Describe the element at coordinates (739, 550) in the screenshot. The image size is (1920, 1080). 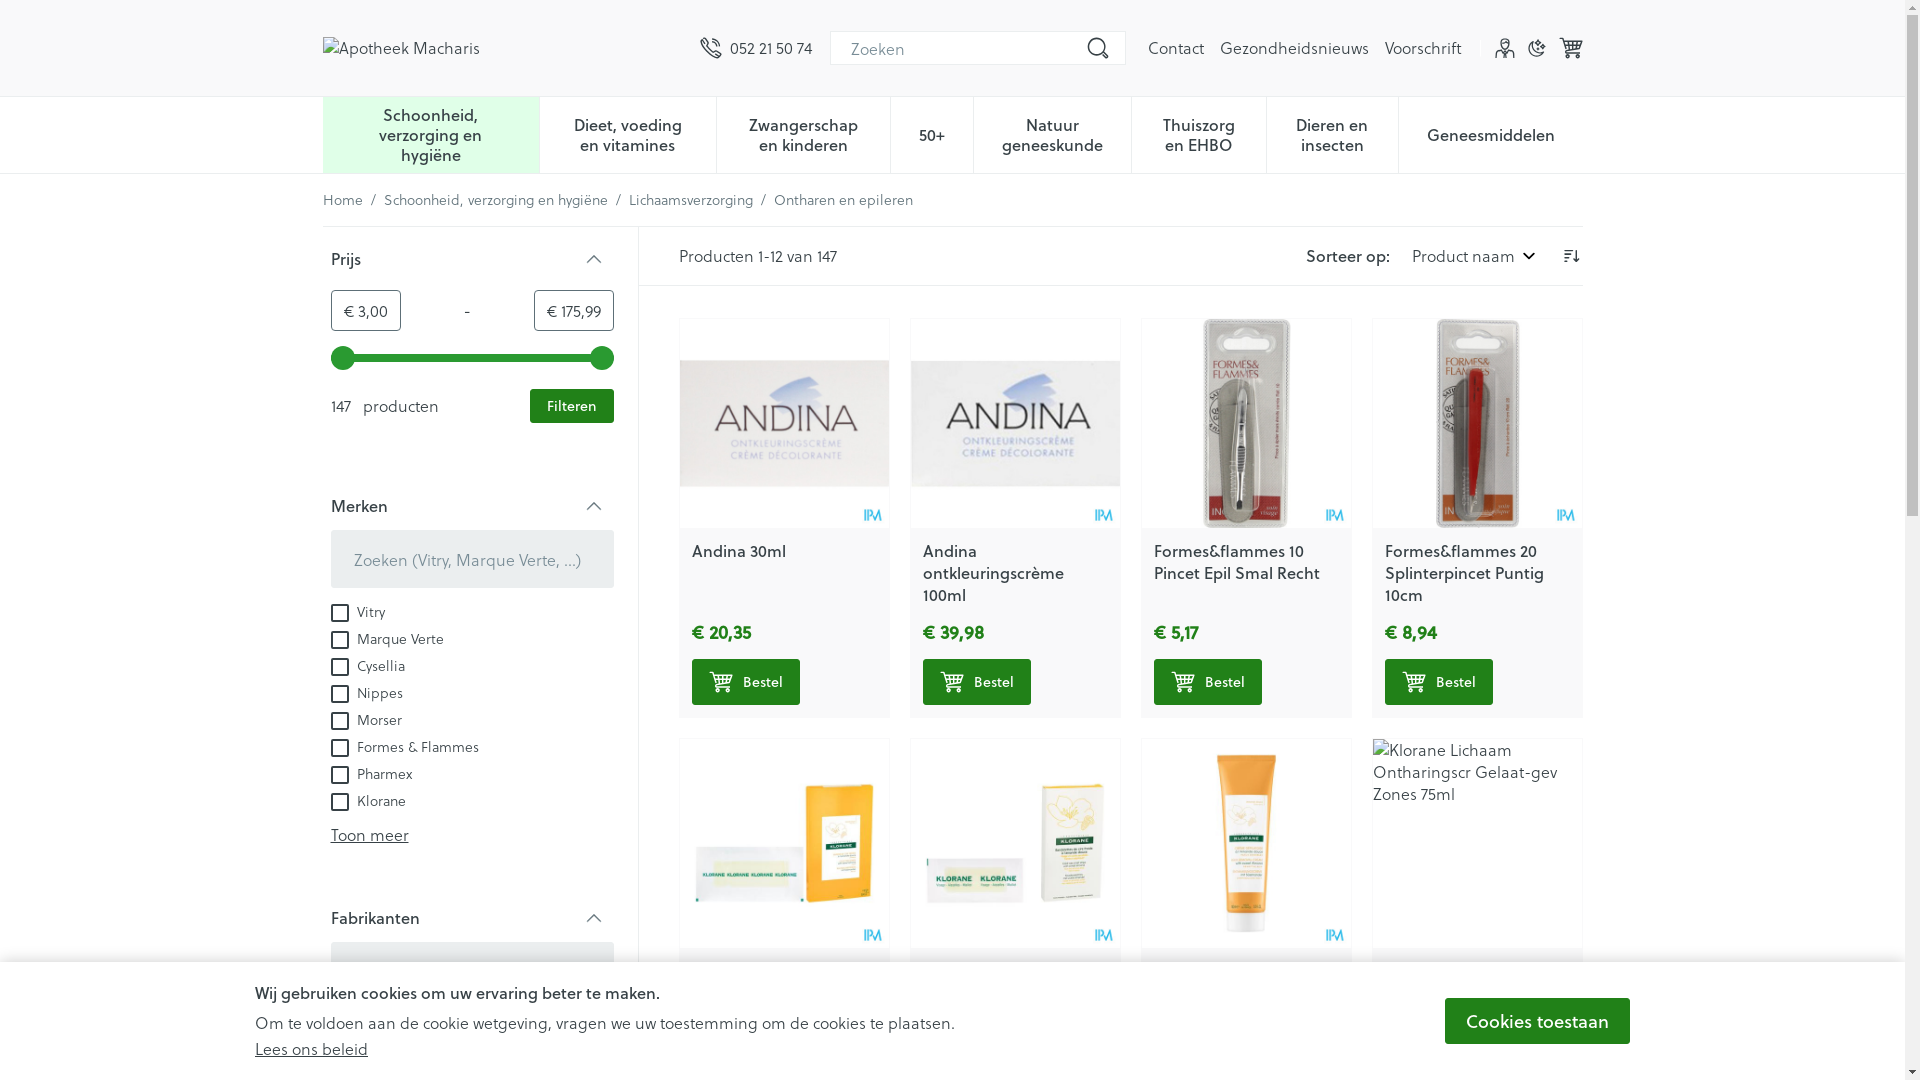
I see `Andina 30ml` at that location.